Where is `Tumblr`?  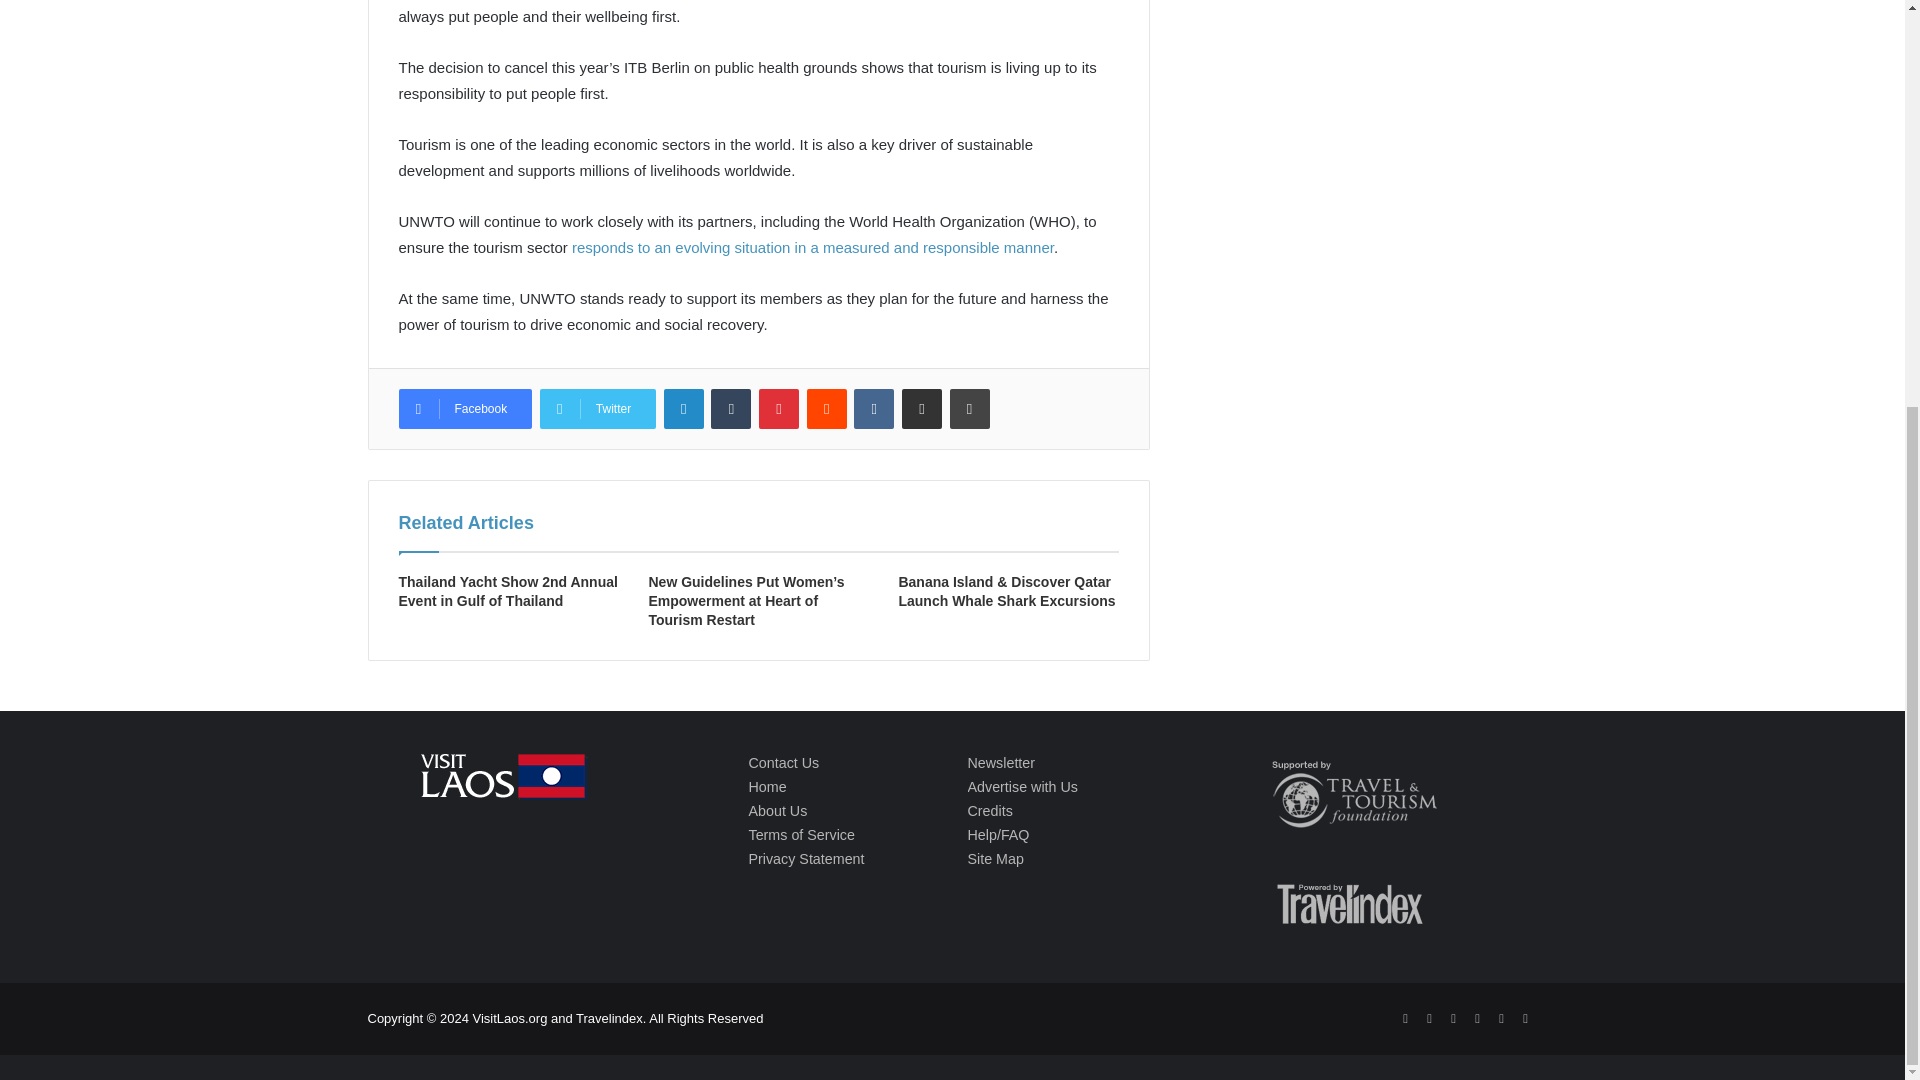 Tumblr is located at coordinates (730, 408).